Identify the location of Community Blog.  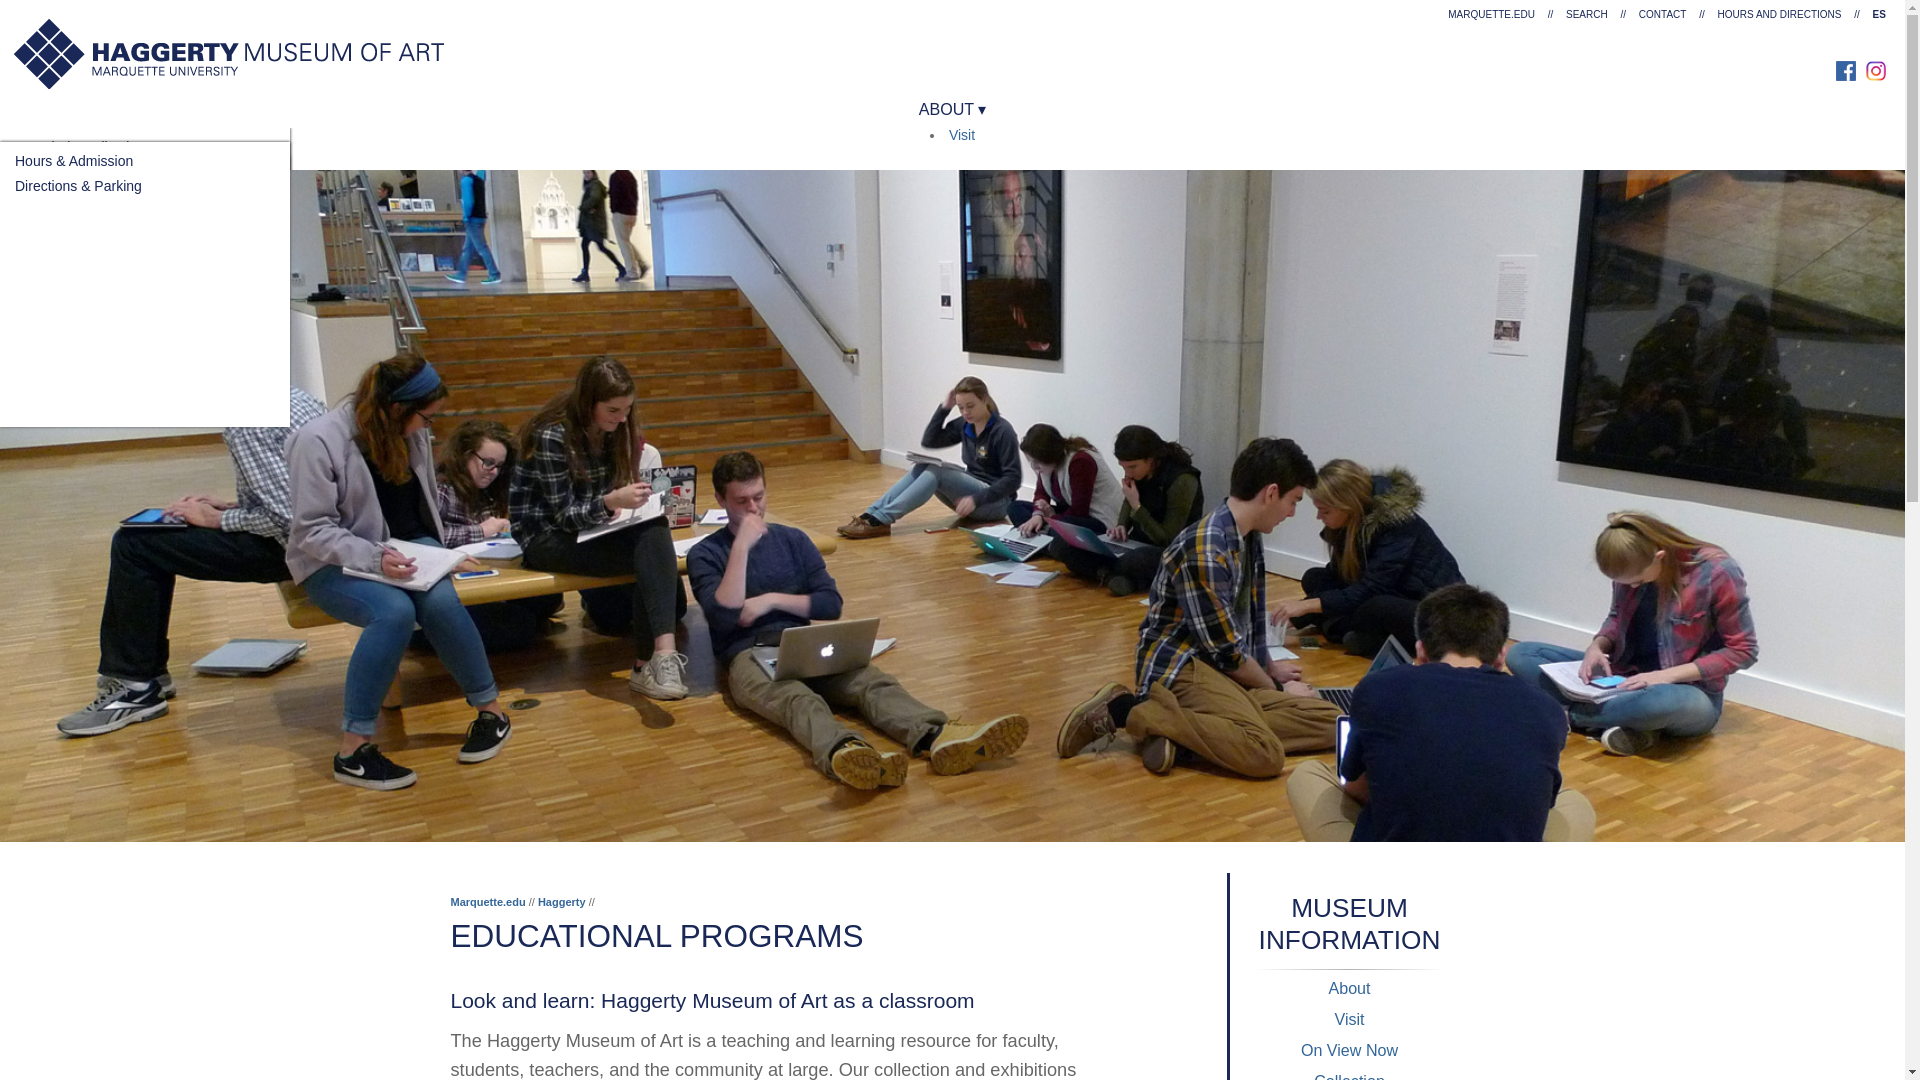
(66, 309).